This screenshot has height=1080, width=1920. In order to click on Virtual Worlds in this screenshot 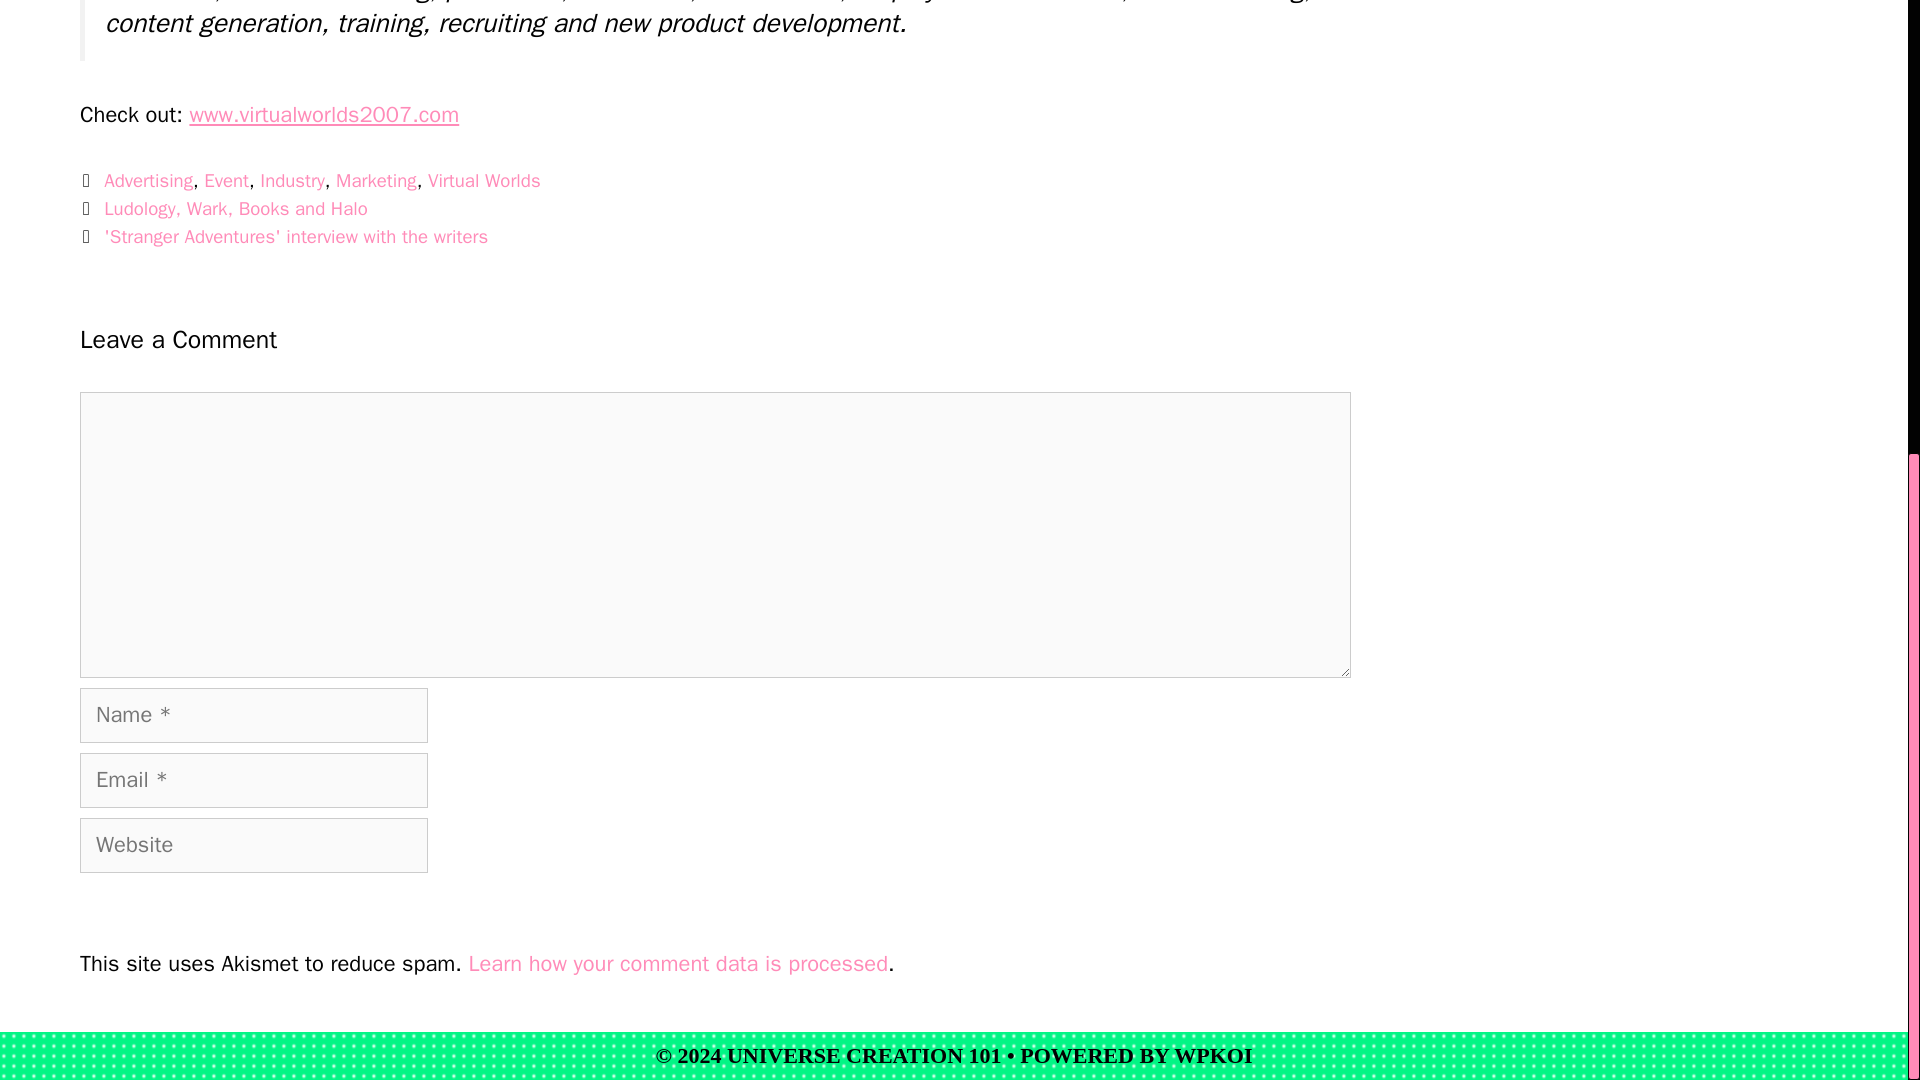, I will do `click(484, 180)`.